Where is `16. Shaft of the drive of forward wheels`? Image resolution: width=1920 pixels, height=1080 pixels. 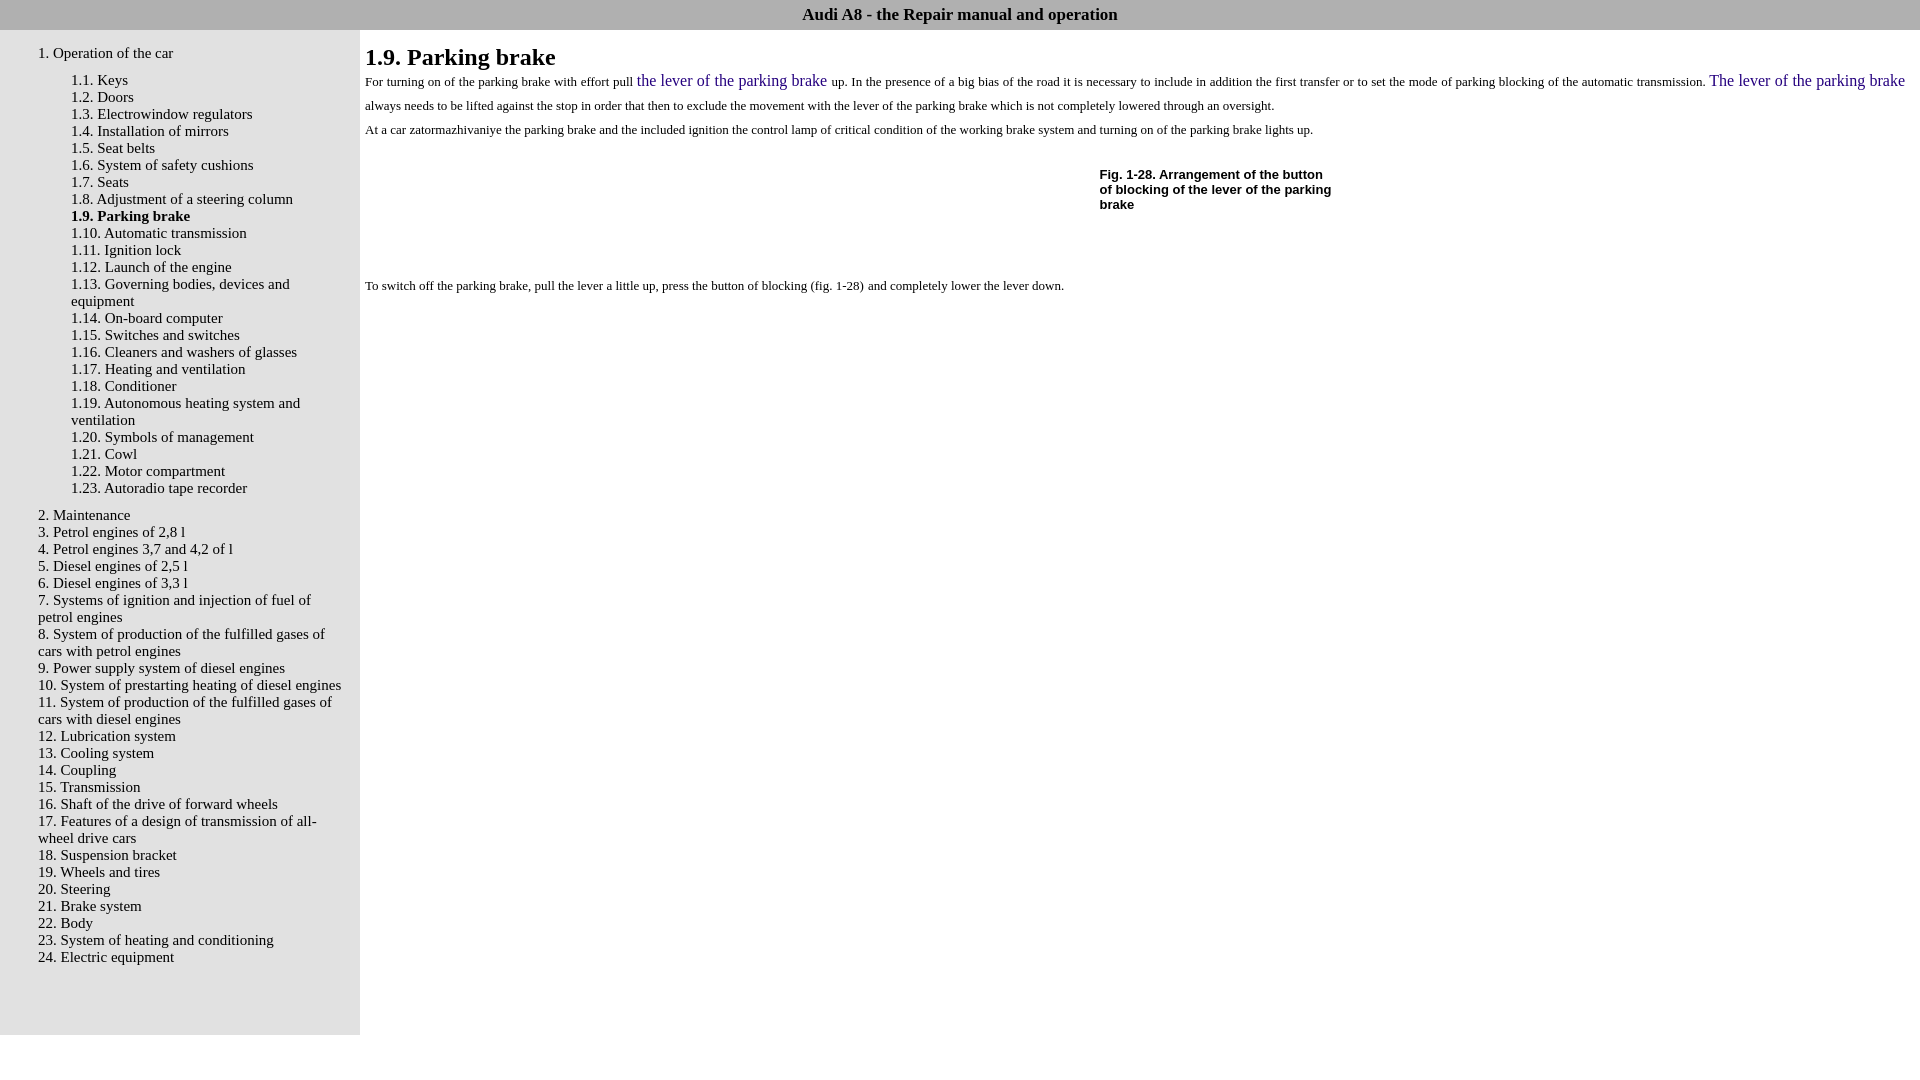 16. Shaft of the drive of forward wheels is located at coordinates (158, 804).